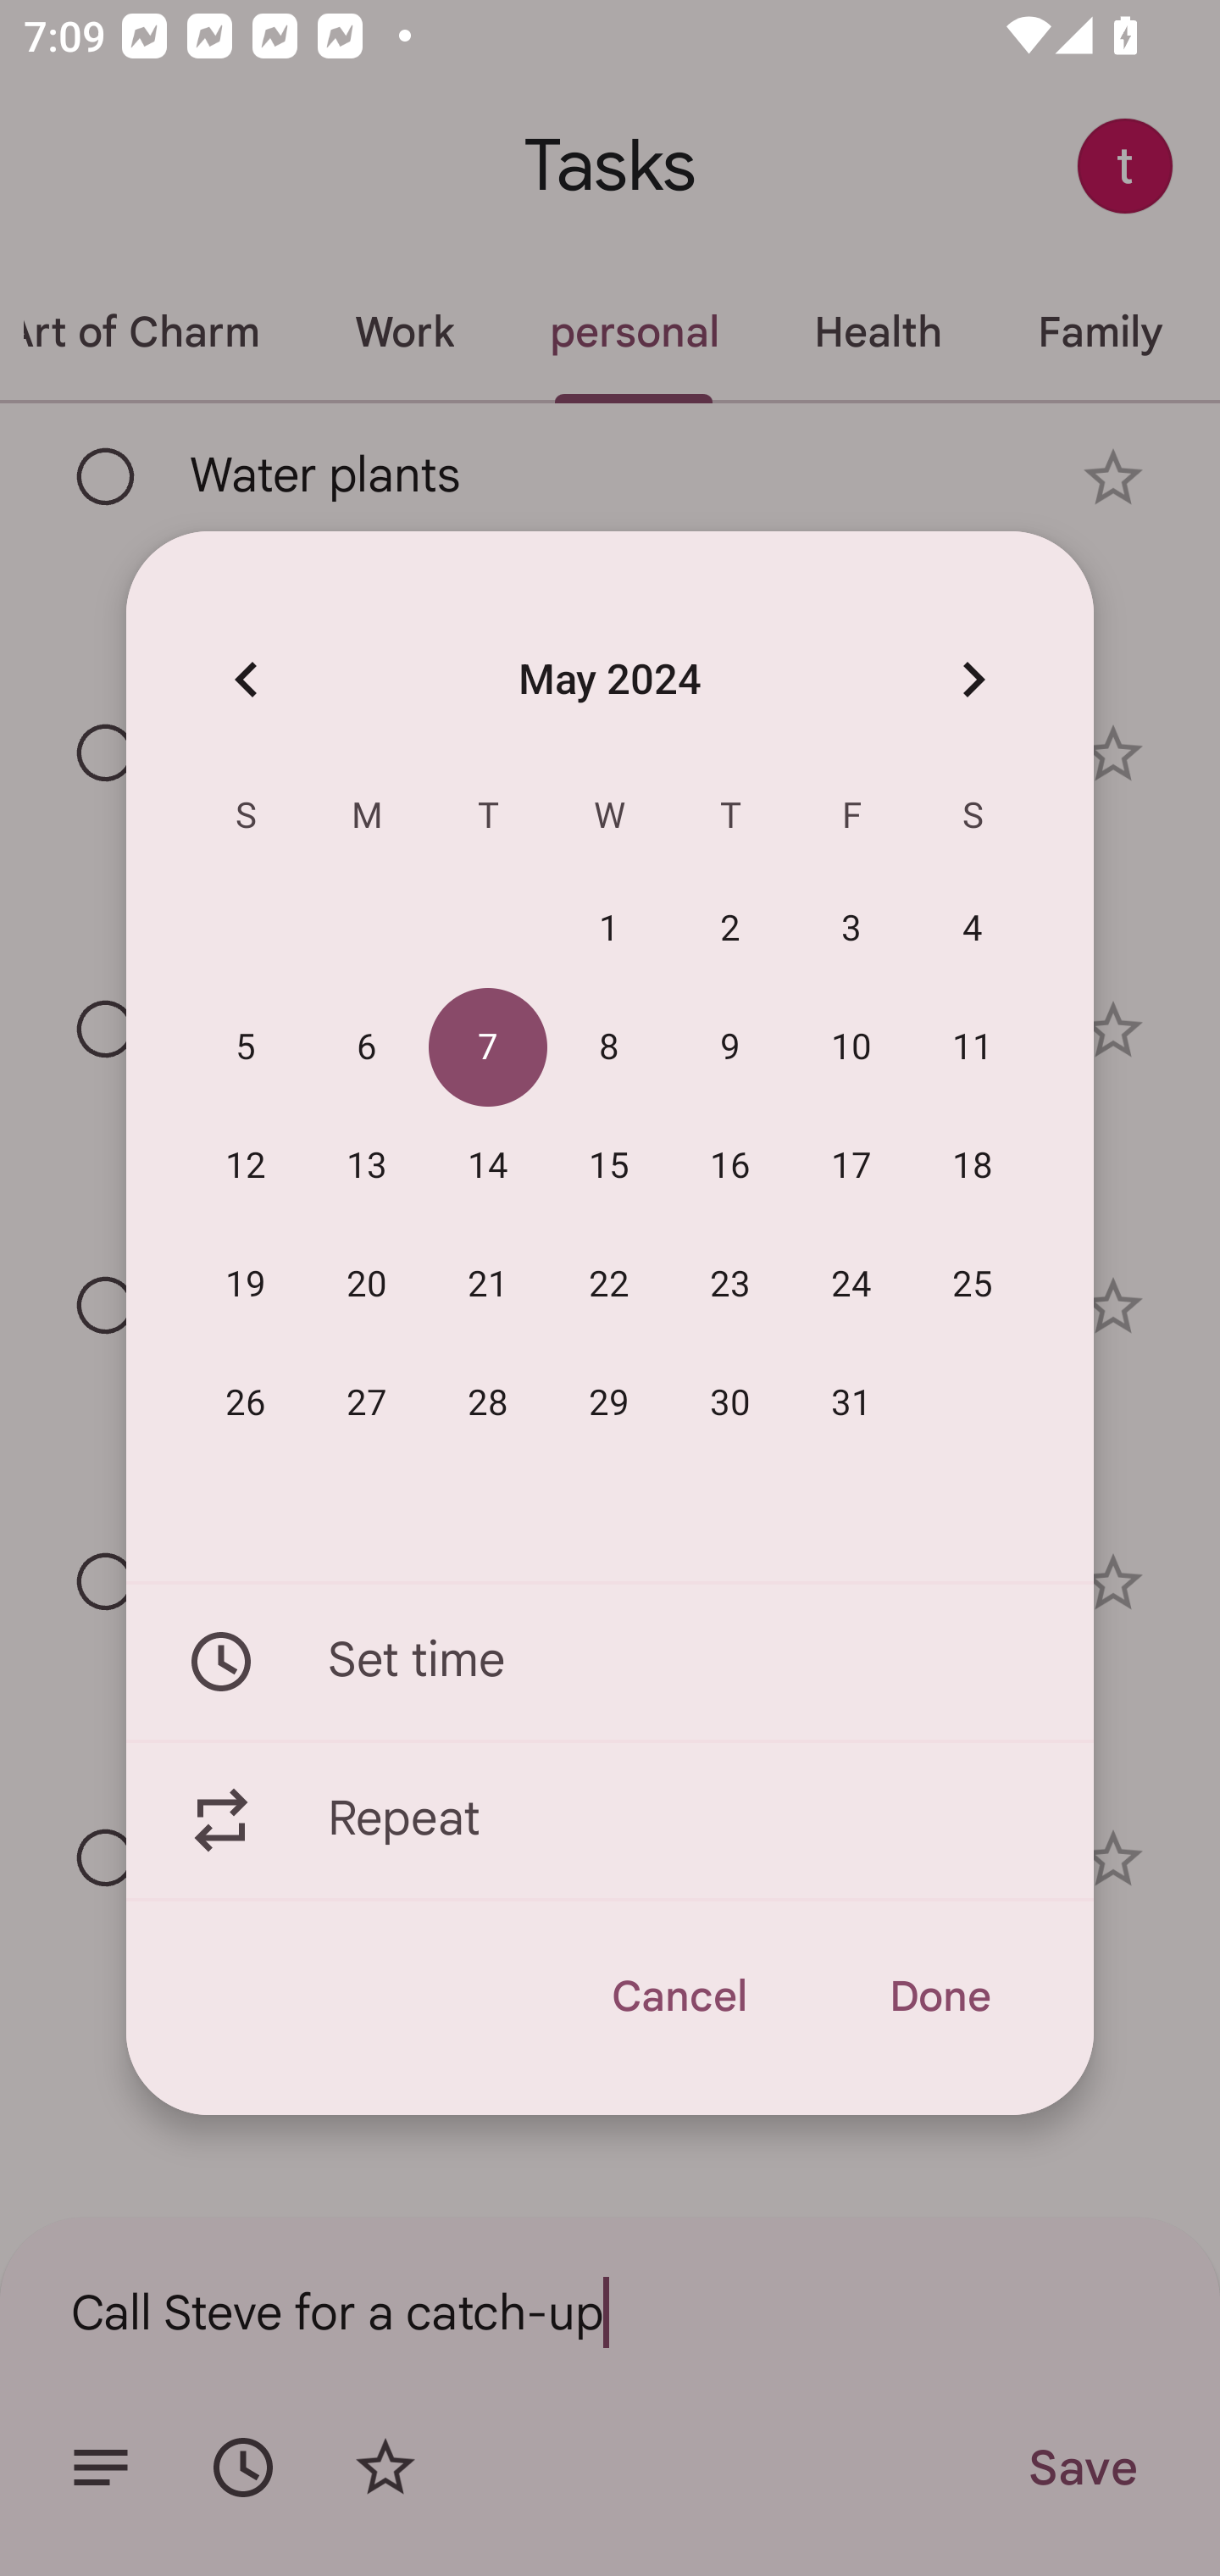 This screenshot has height=2576, width=1220. I want to click on 18 18 May 2024, so click(973, 1167).